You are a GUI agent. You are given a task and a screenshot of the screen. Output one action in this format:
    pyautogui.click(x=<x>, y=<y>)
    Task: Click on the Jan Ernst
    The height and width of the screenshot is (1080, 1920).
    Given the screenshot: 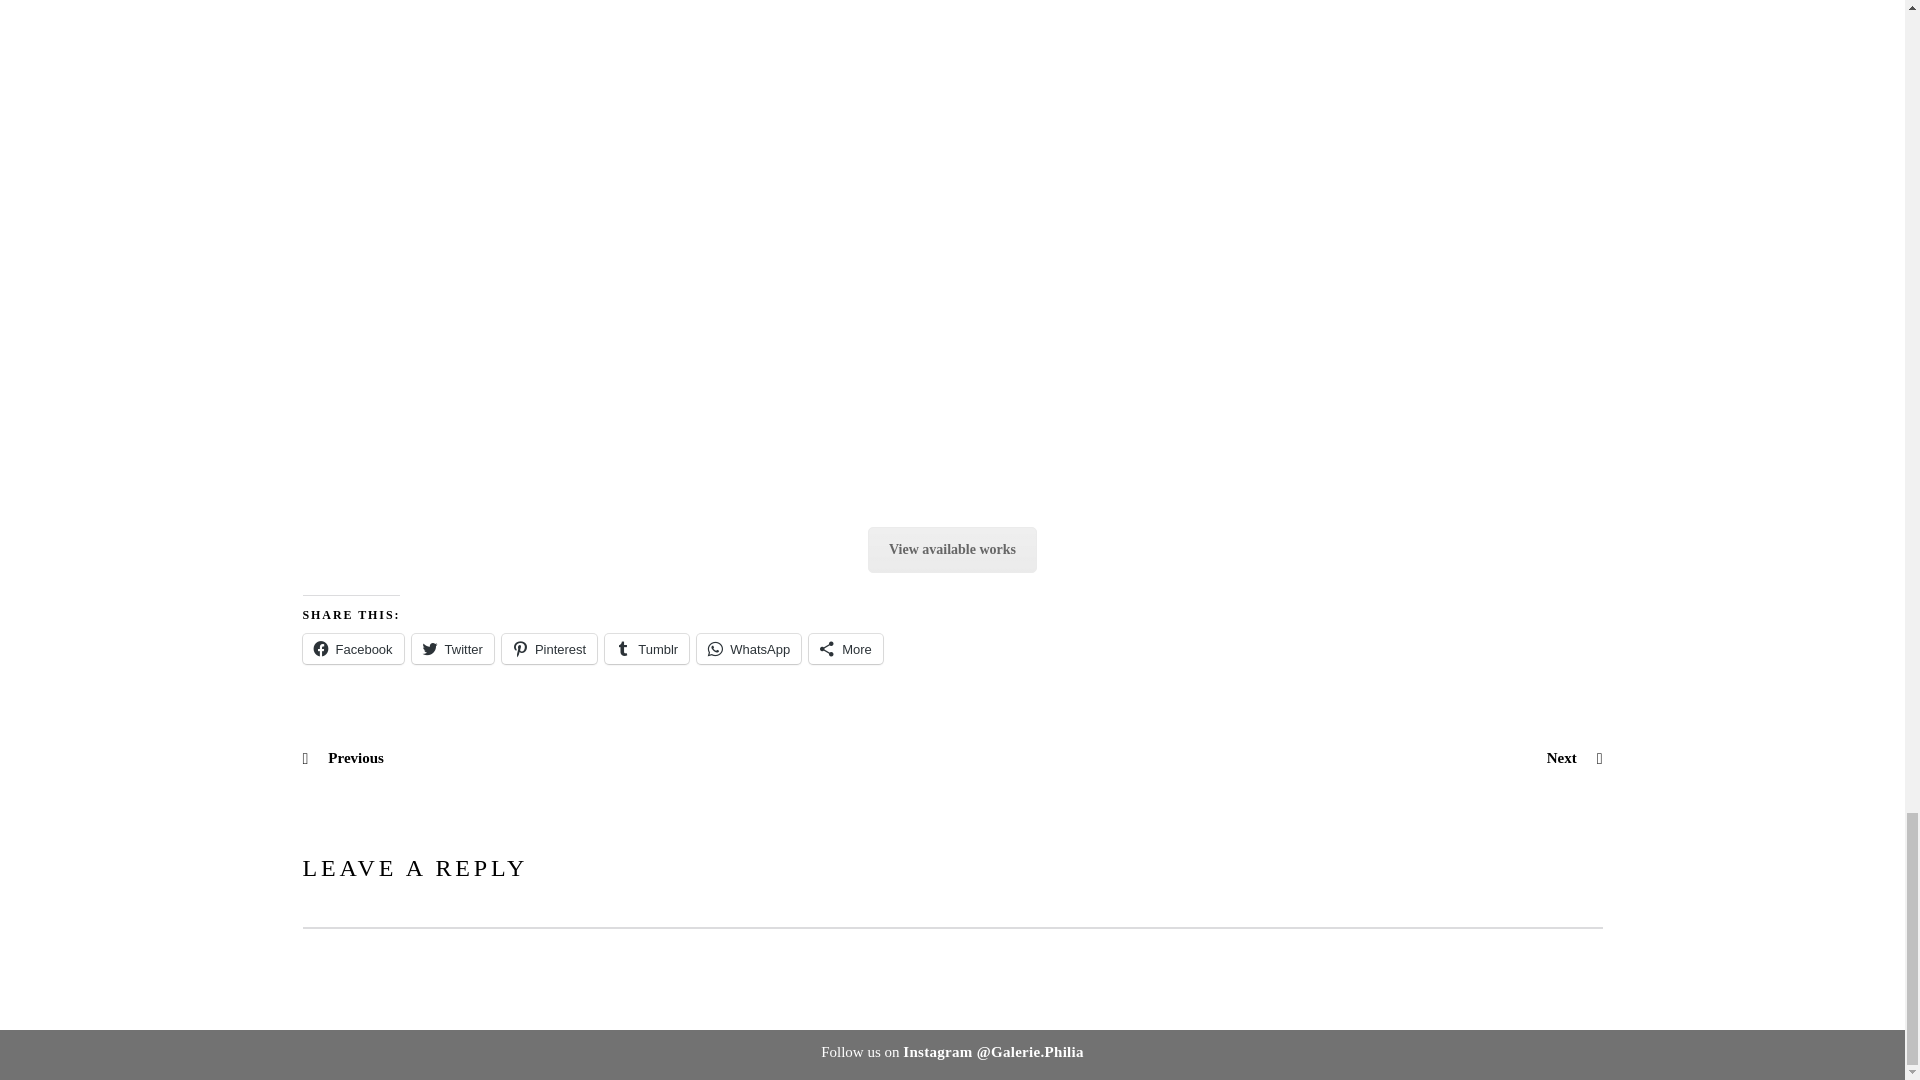 What is the action you would take?
    pyautogui.click(x=952, y=550)
    